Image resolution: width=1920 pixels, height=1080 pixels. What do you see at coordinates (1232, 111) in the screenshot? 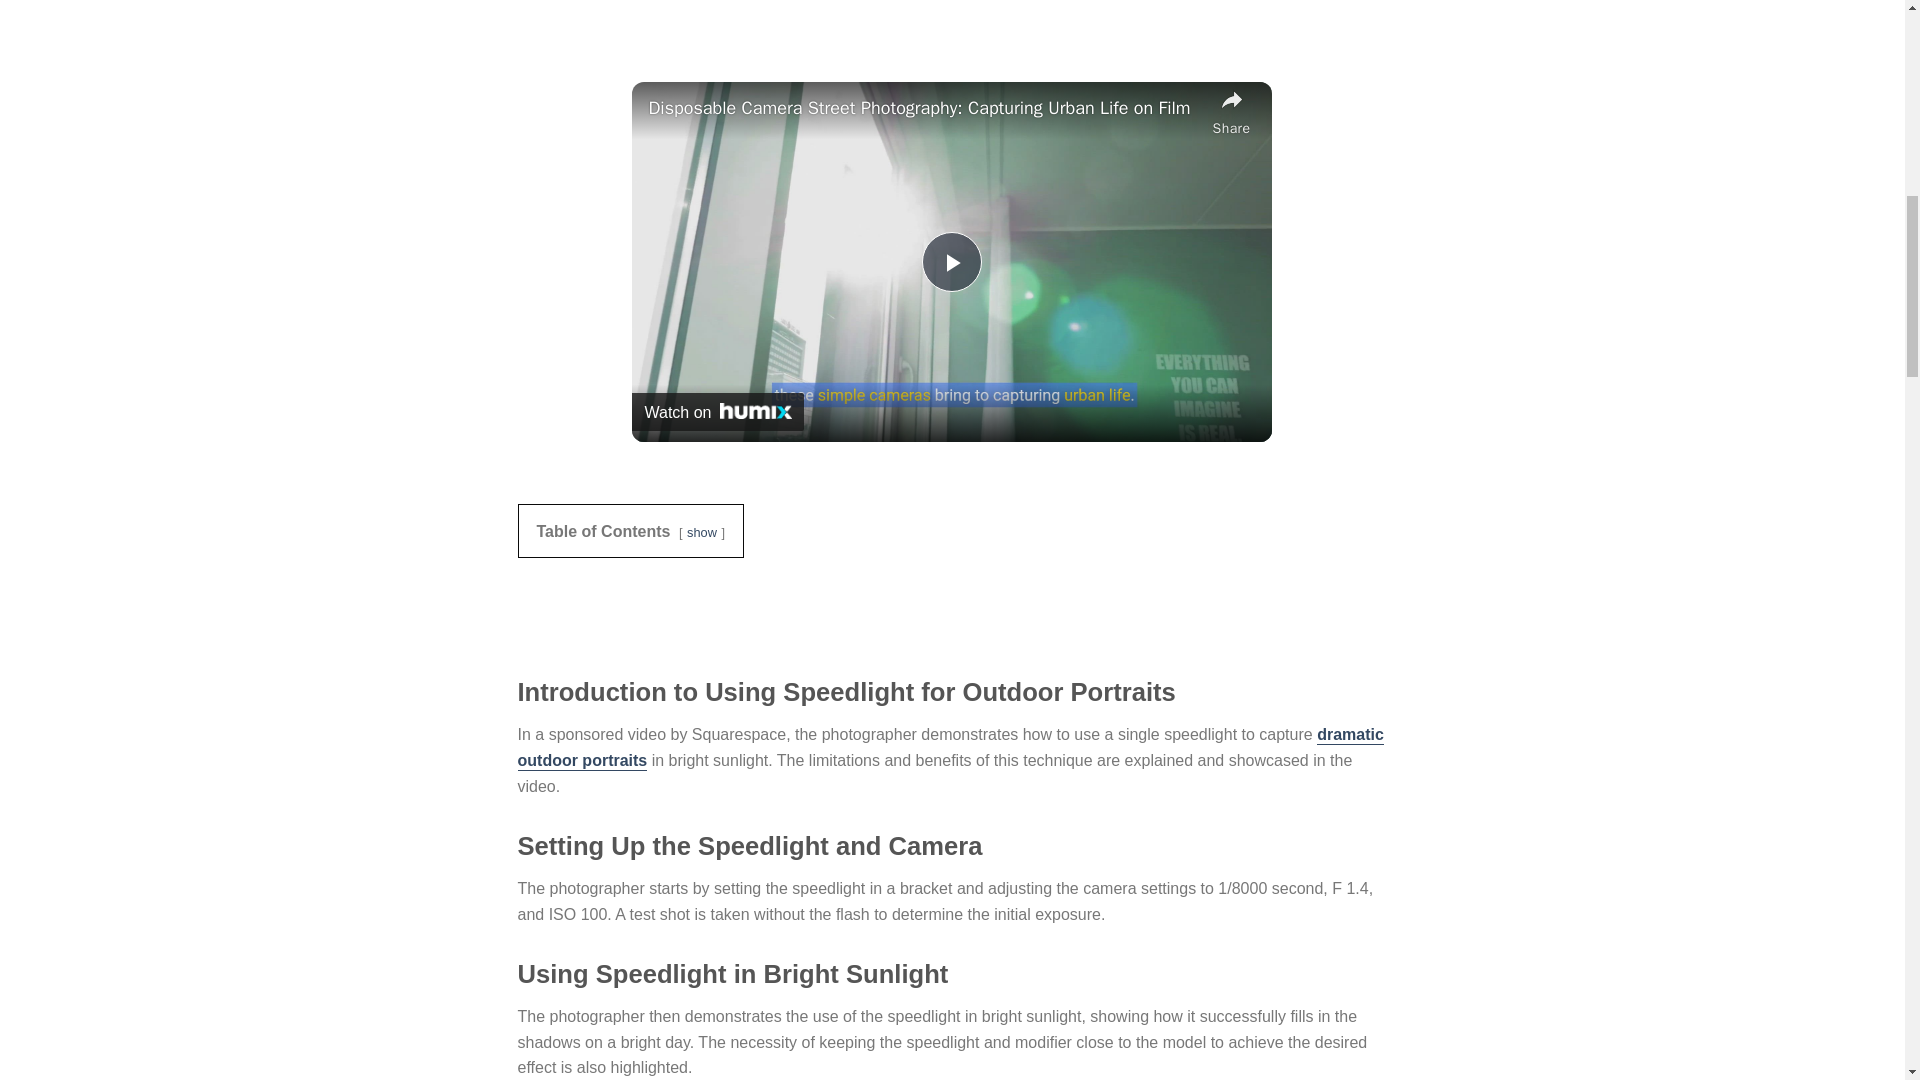
I see `Share` at bounding box center [1232, 111].